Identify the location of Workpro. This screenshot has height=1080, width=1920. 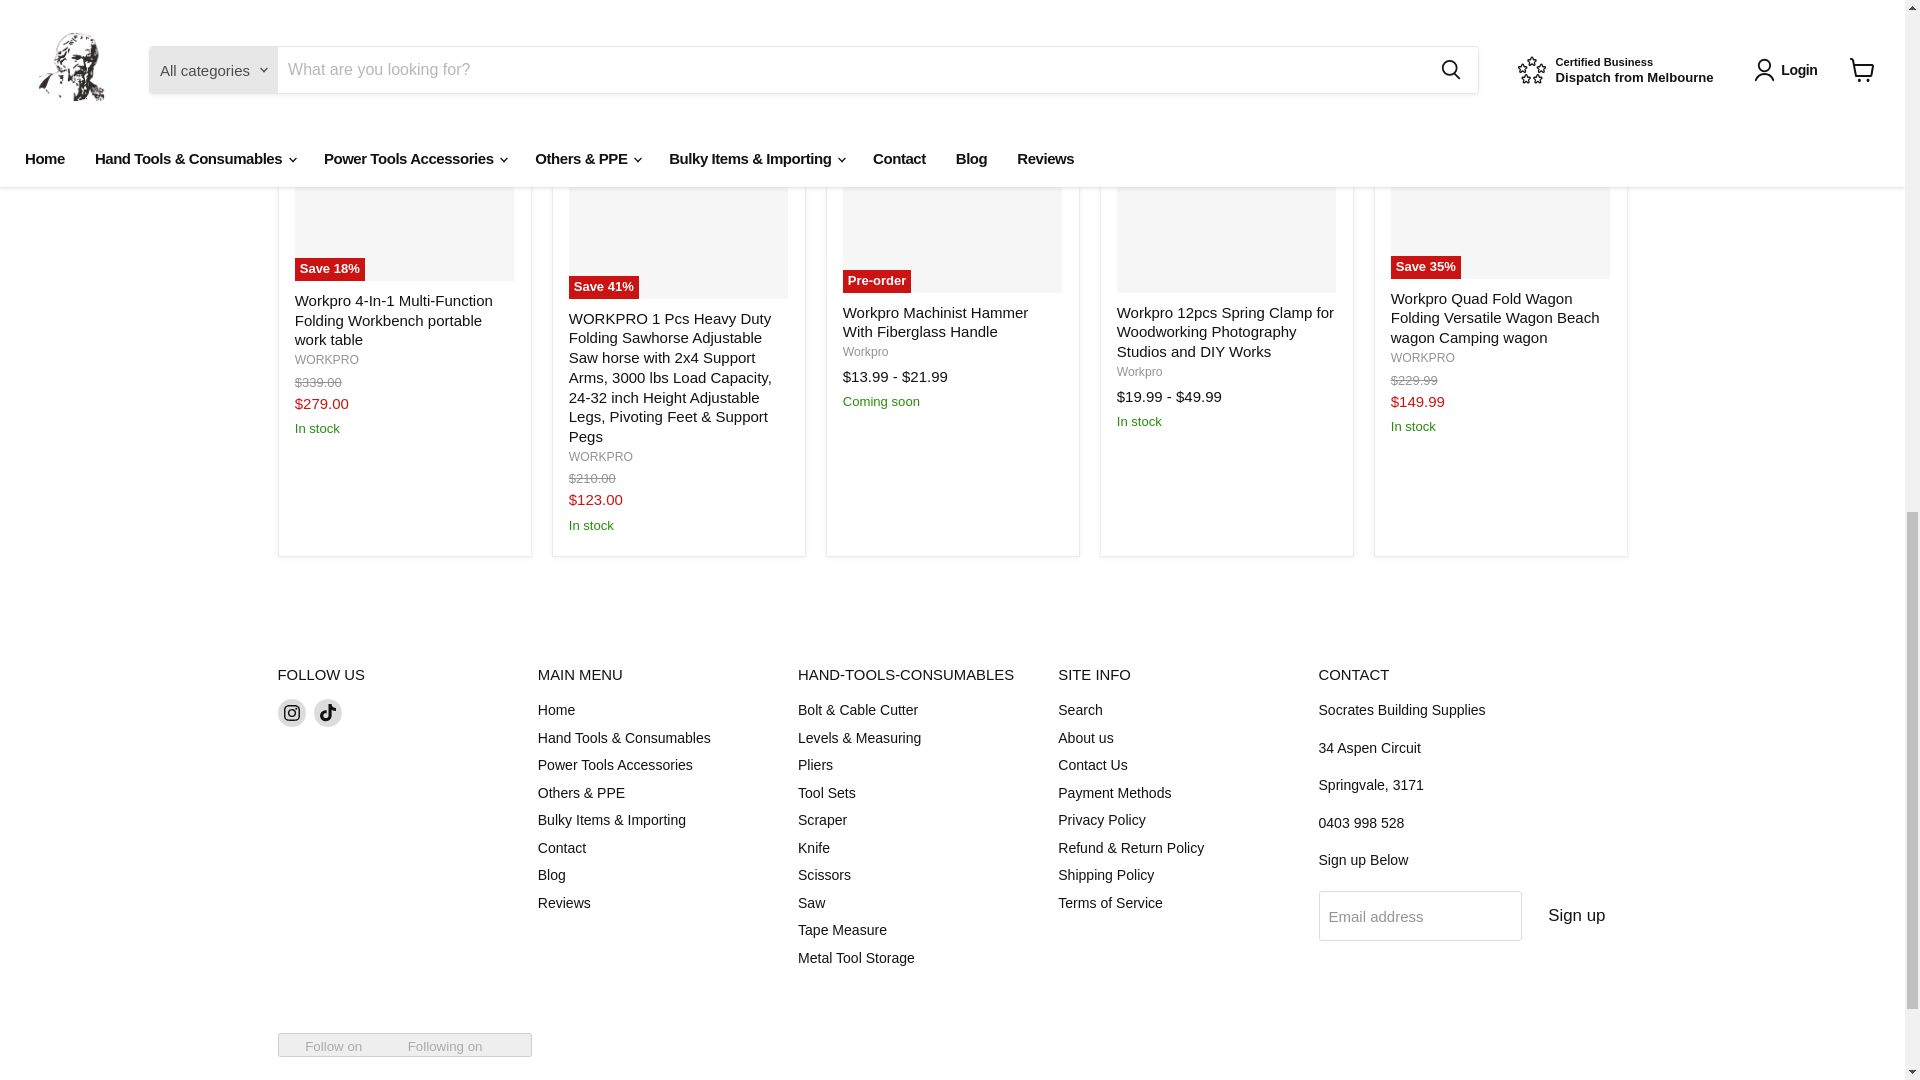
(1140, 372).